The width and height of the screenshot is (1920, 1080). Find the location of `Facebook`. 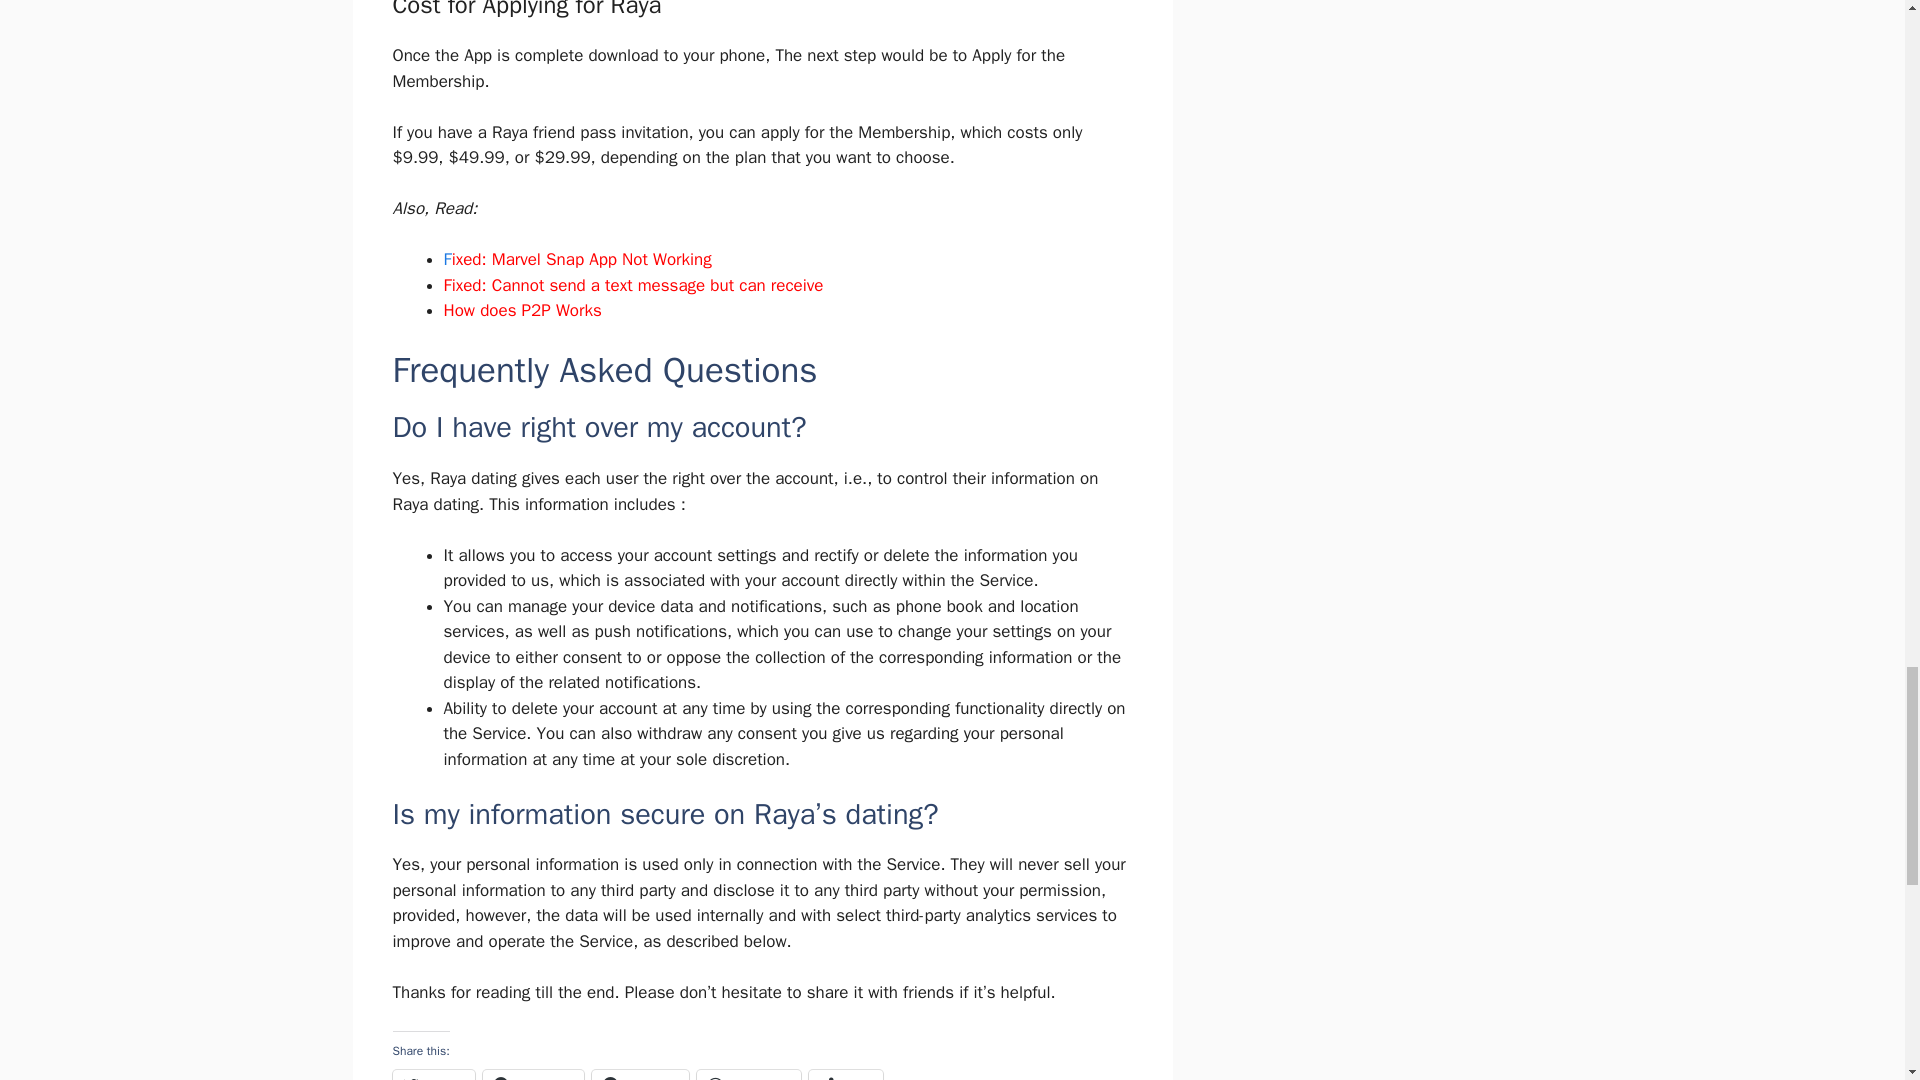

Facebook is located at coordinates (533, 1075).